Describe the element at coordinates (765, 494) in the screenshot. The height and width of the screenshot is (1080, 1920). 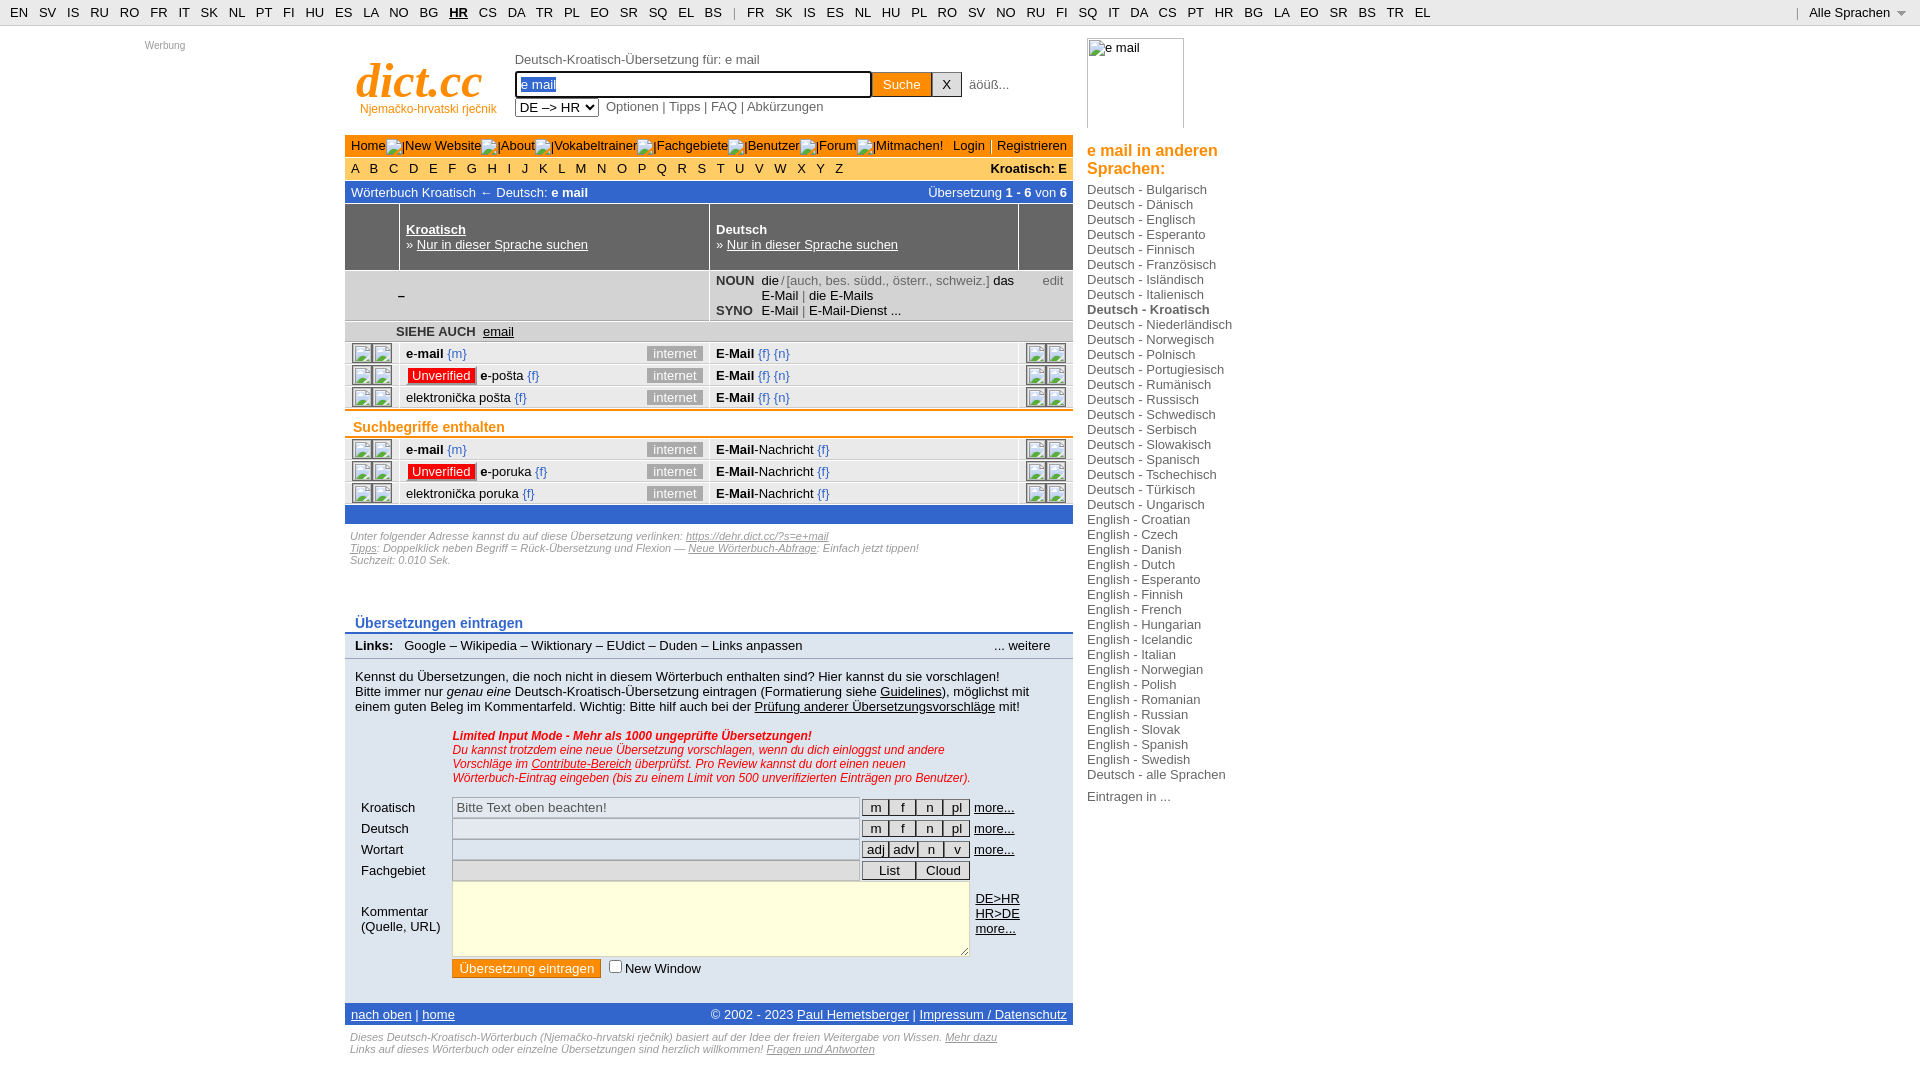
I see `E-Mail-Nachricht` at that location.